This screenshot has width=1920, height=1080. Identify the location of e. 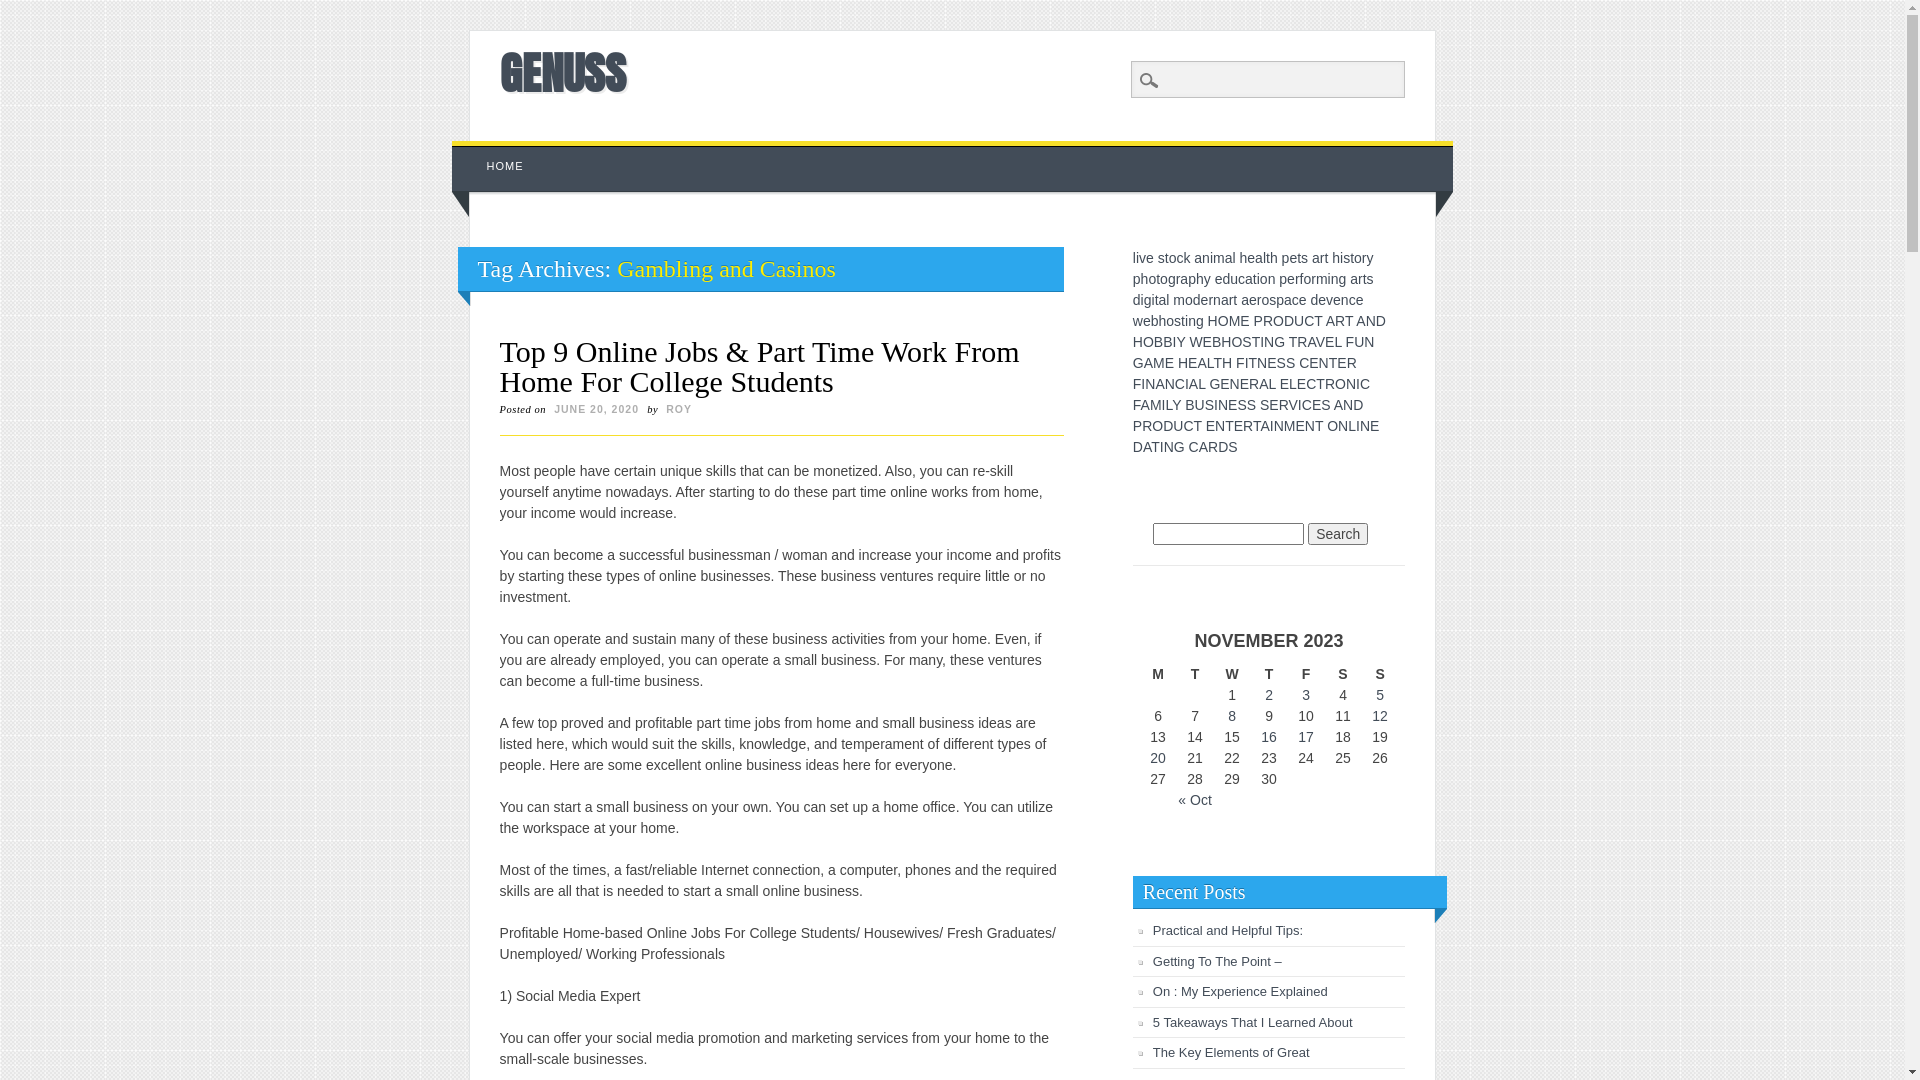
(1219, 279).